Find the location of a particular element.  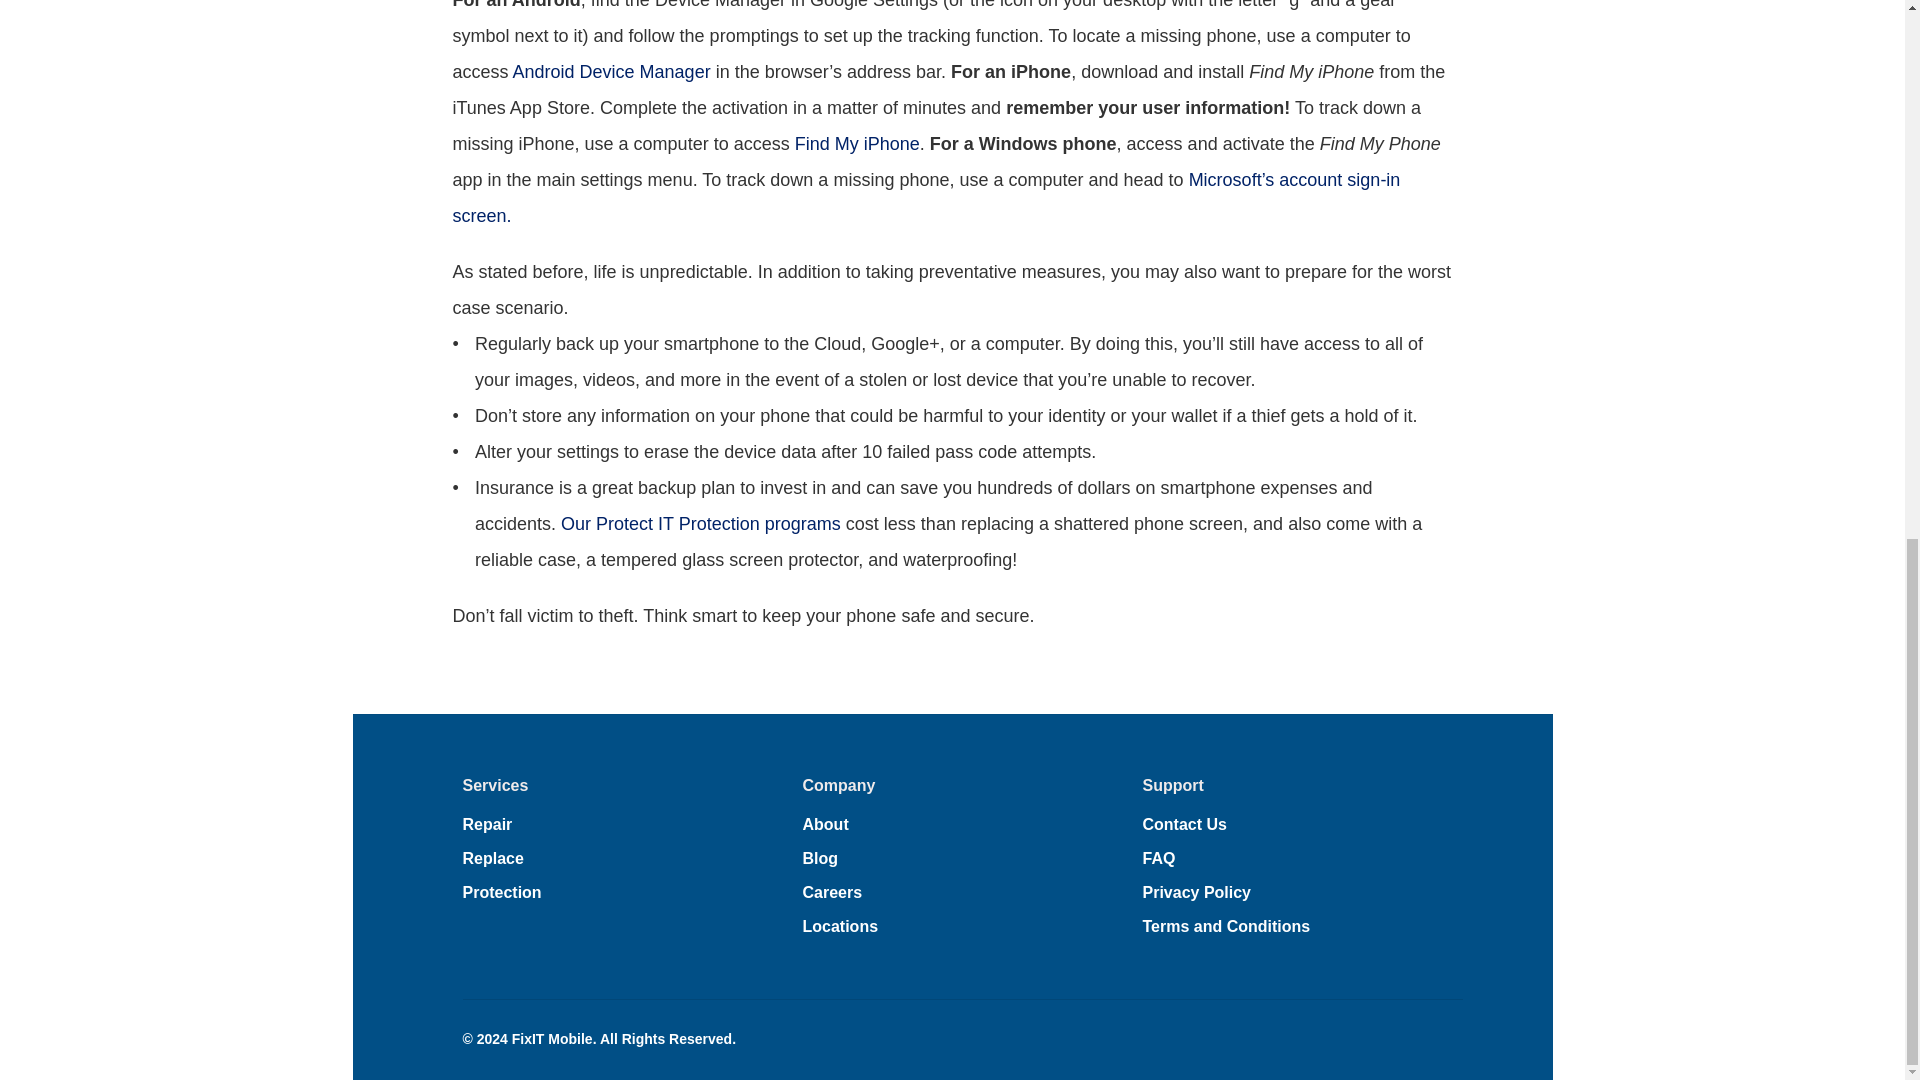

Protection is located at coordinates (502, 892).